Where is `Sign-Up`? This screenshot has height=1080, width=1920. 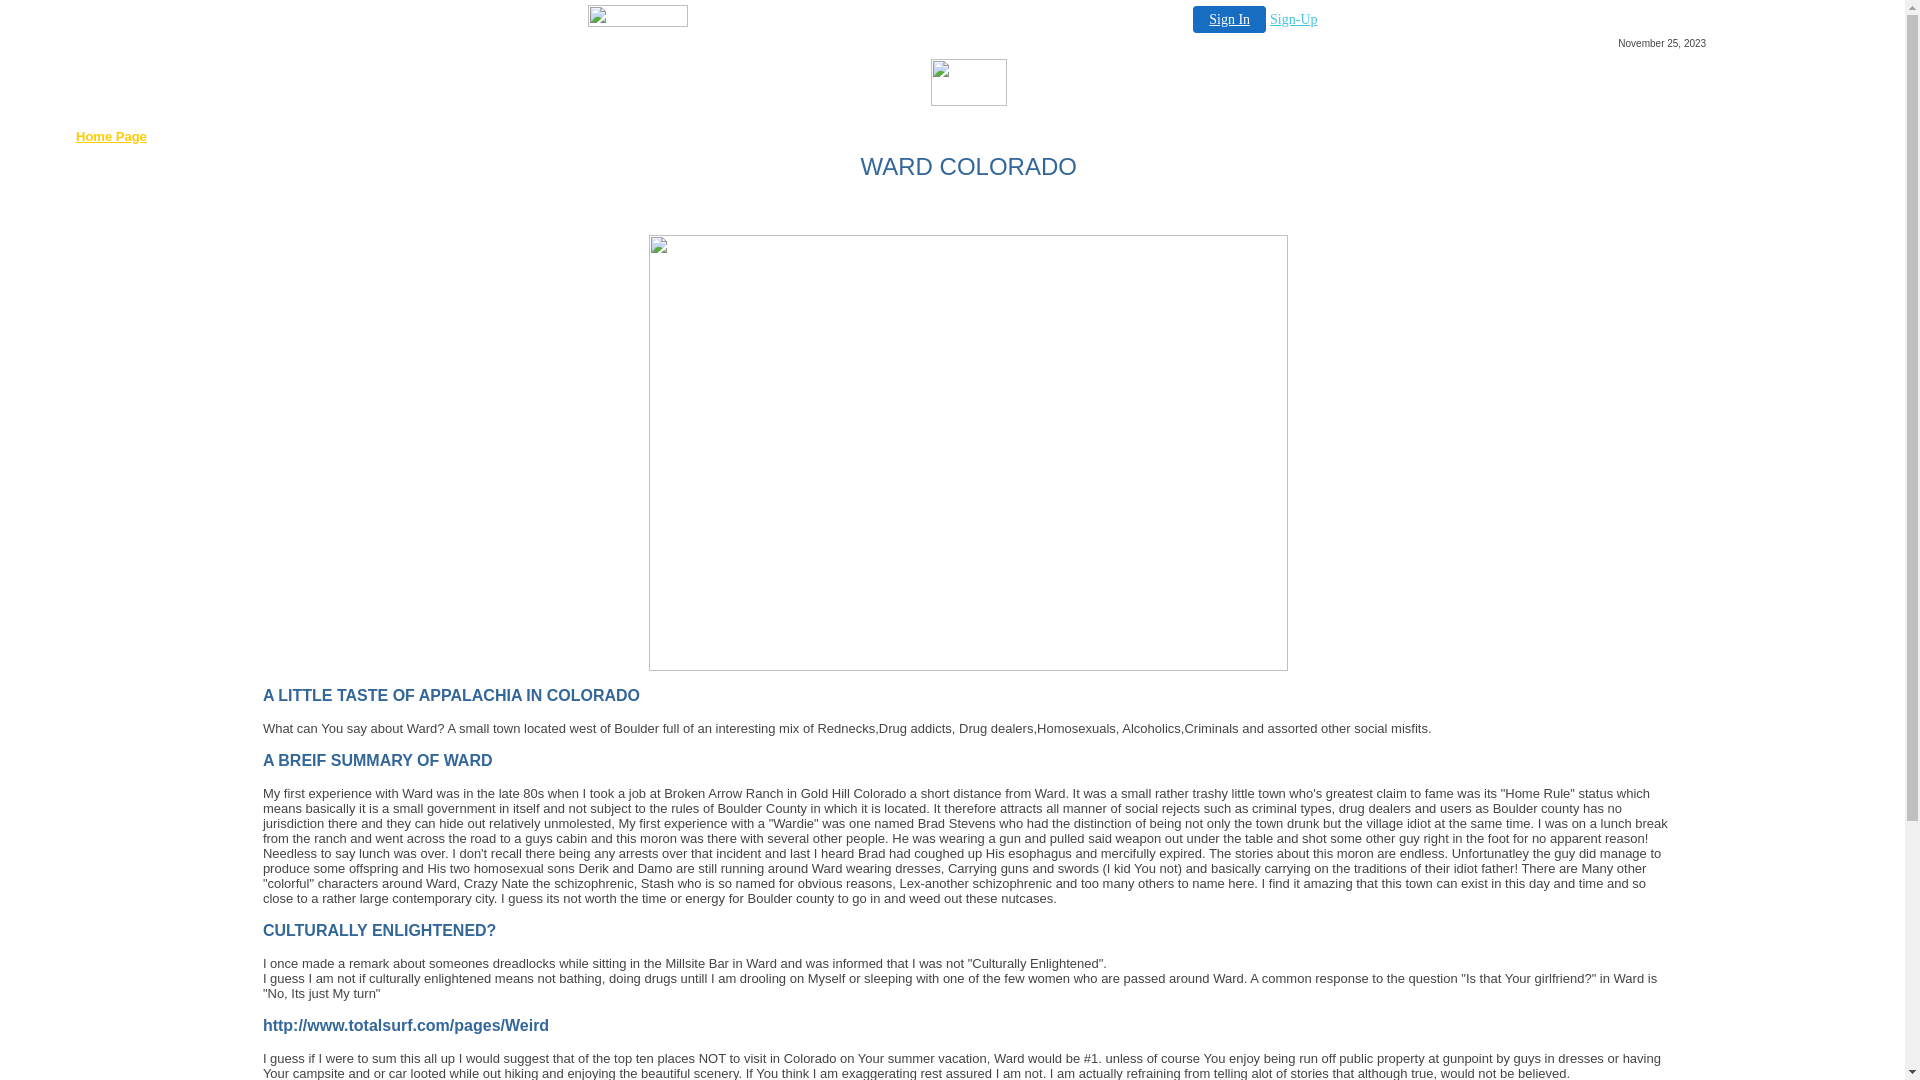
Sign-Up is located at coordinates (1294, 20).